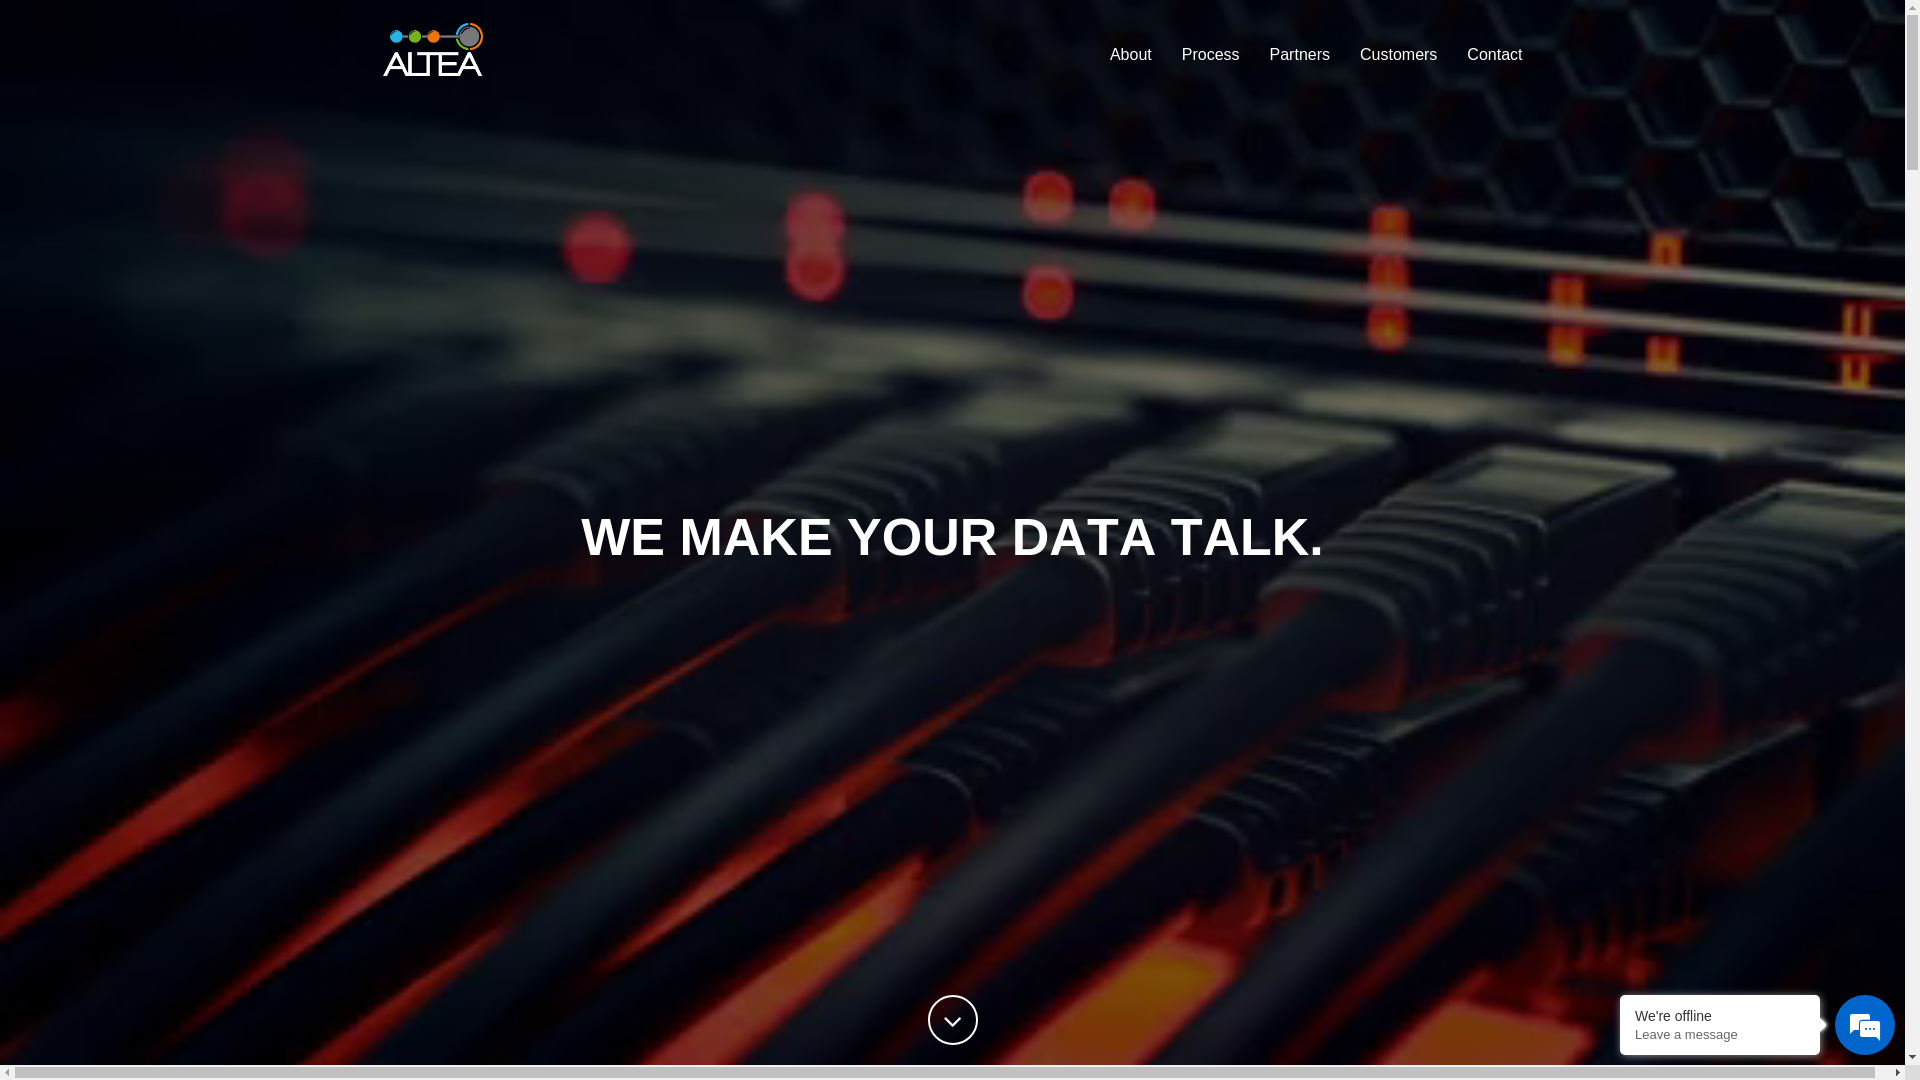 The width and height of the screenshot is (1920, 1080). Describe the element at coordinates (1131, 55) in the screenshot. I see `About` at that location.